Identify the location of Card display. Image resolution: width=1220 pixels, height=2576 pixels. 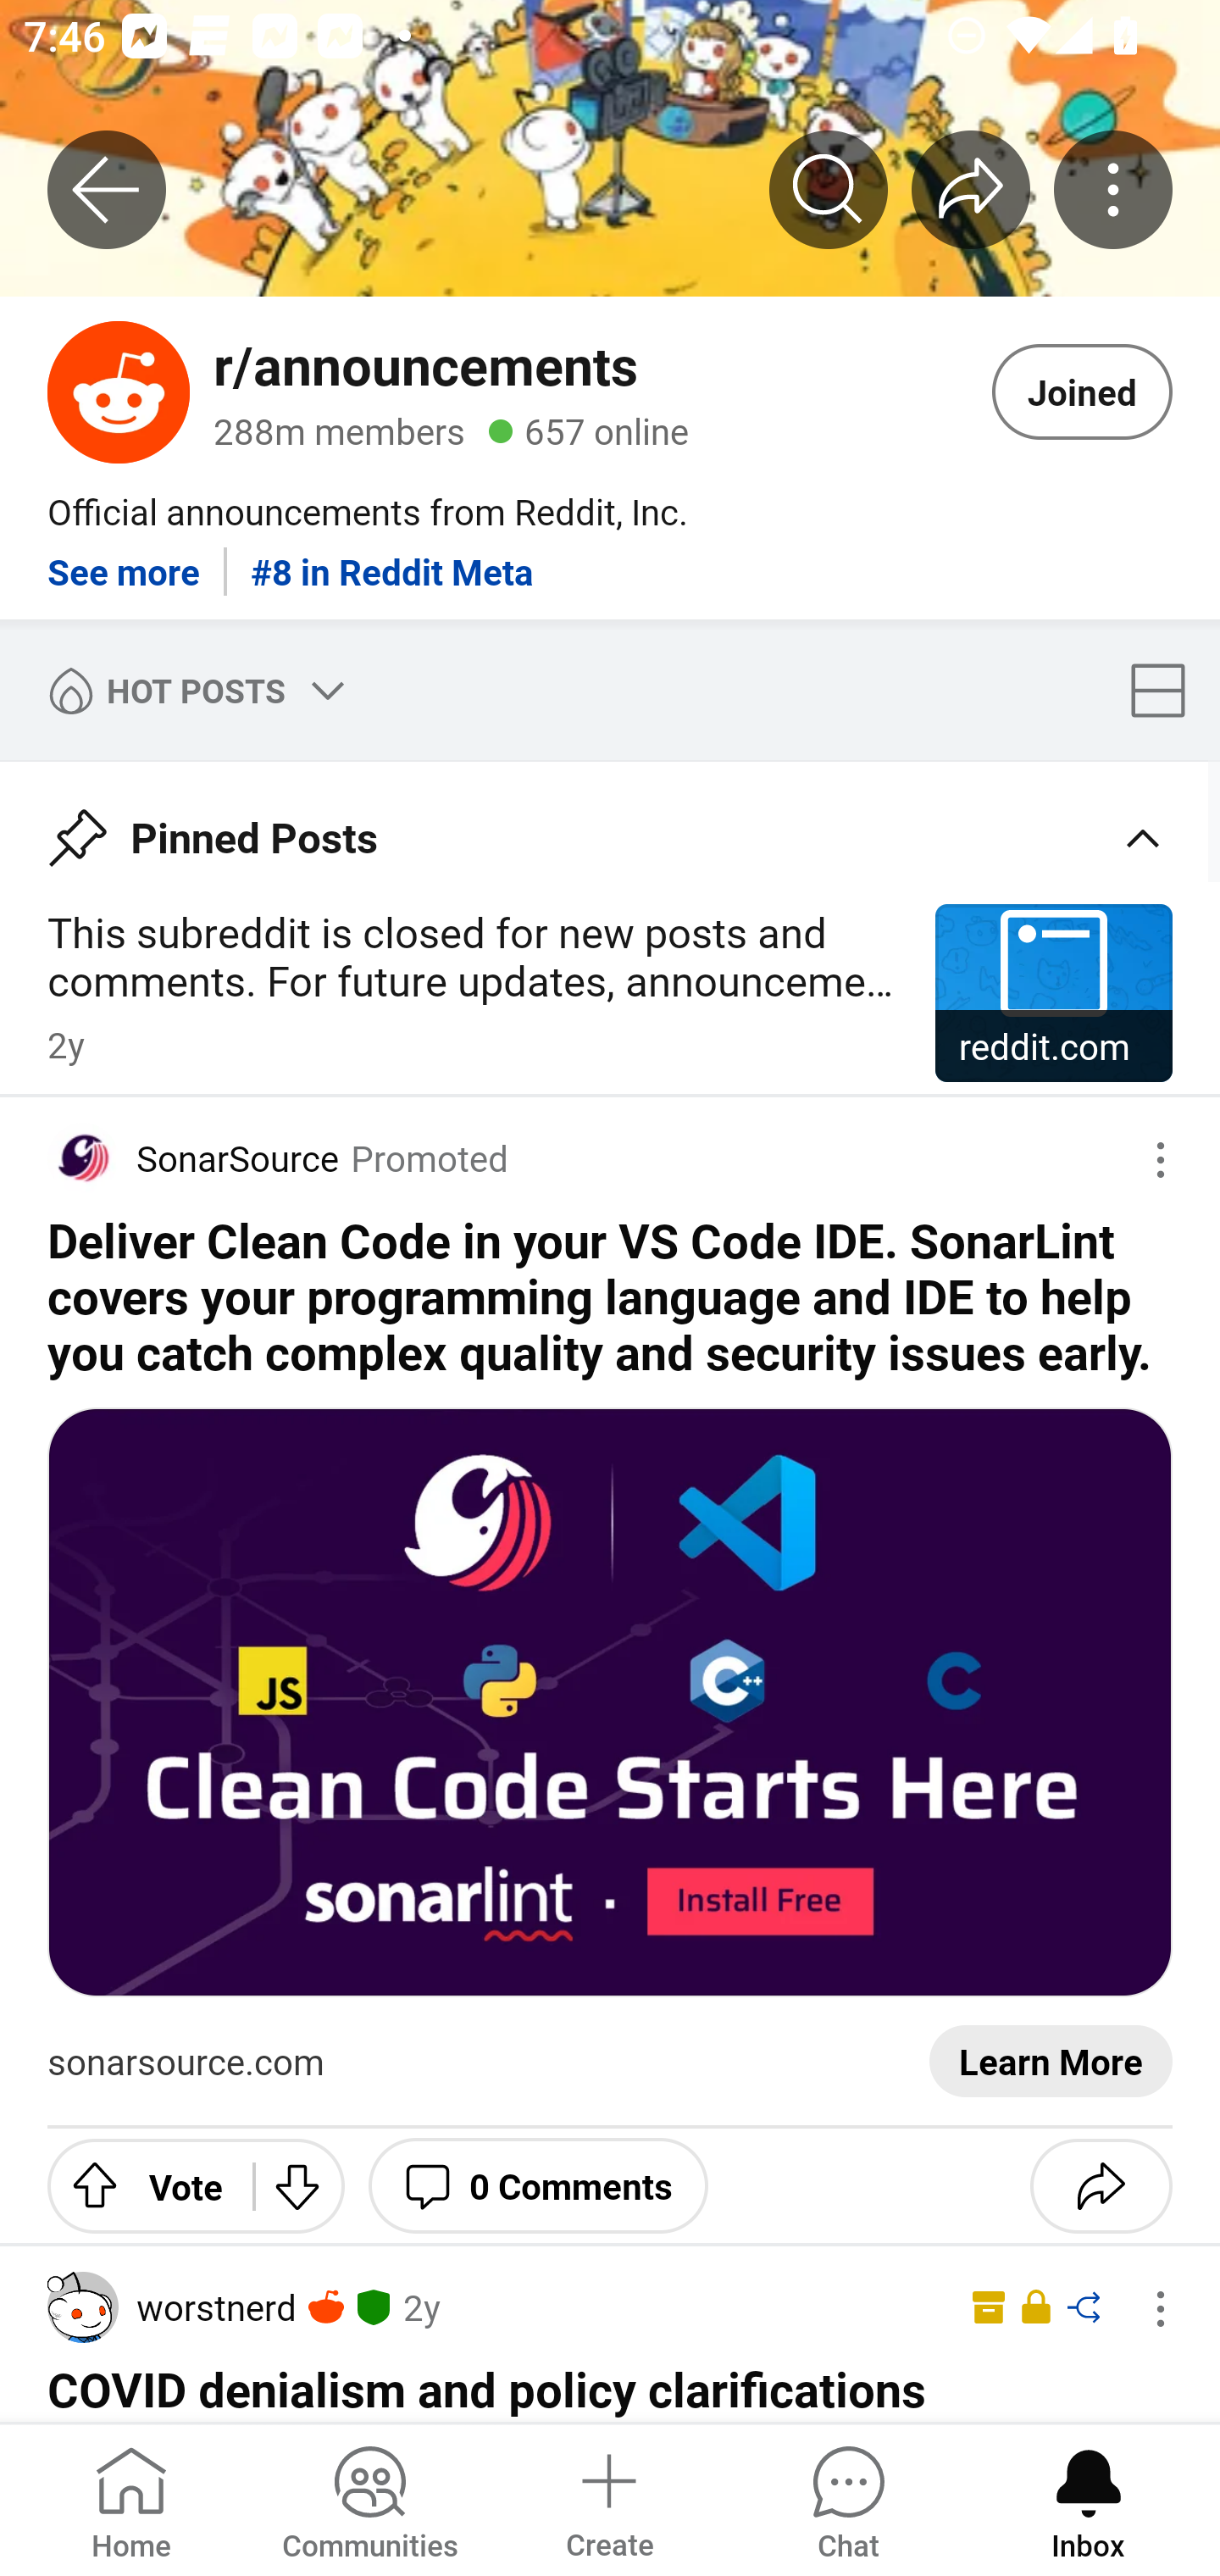
(1167, 690).